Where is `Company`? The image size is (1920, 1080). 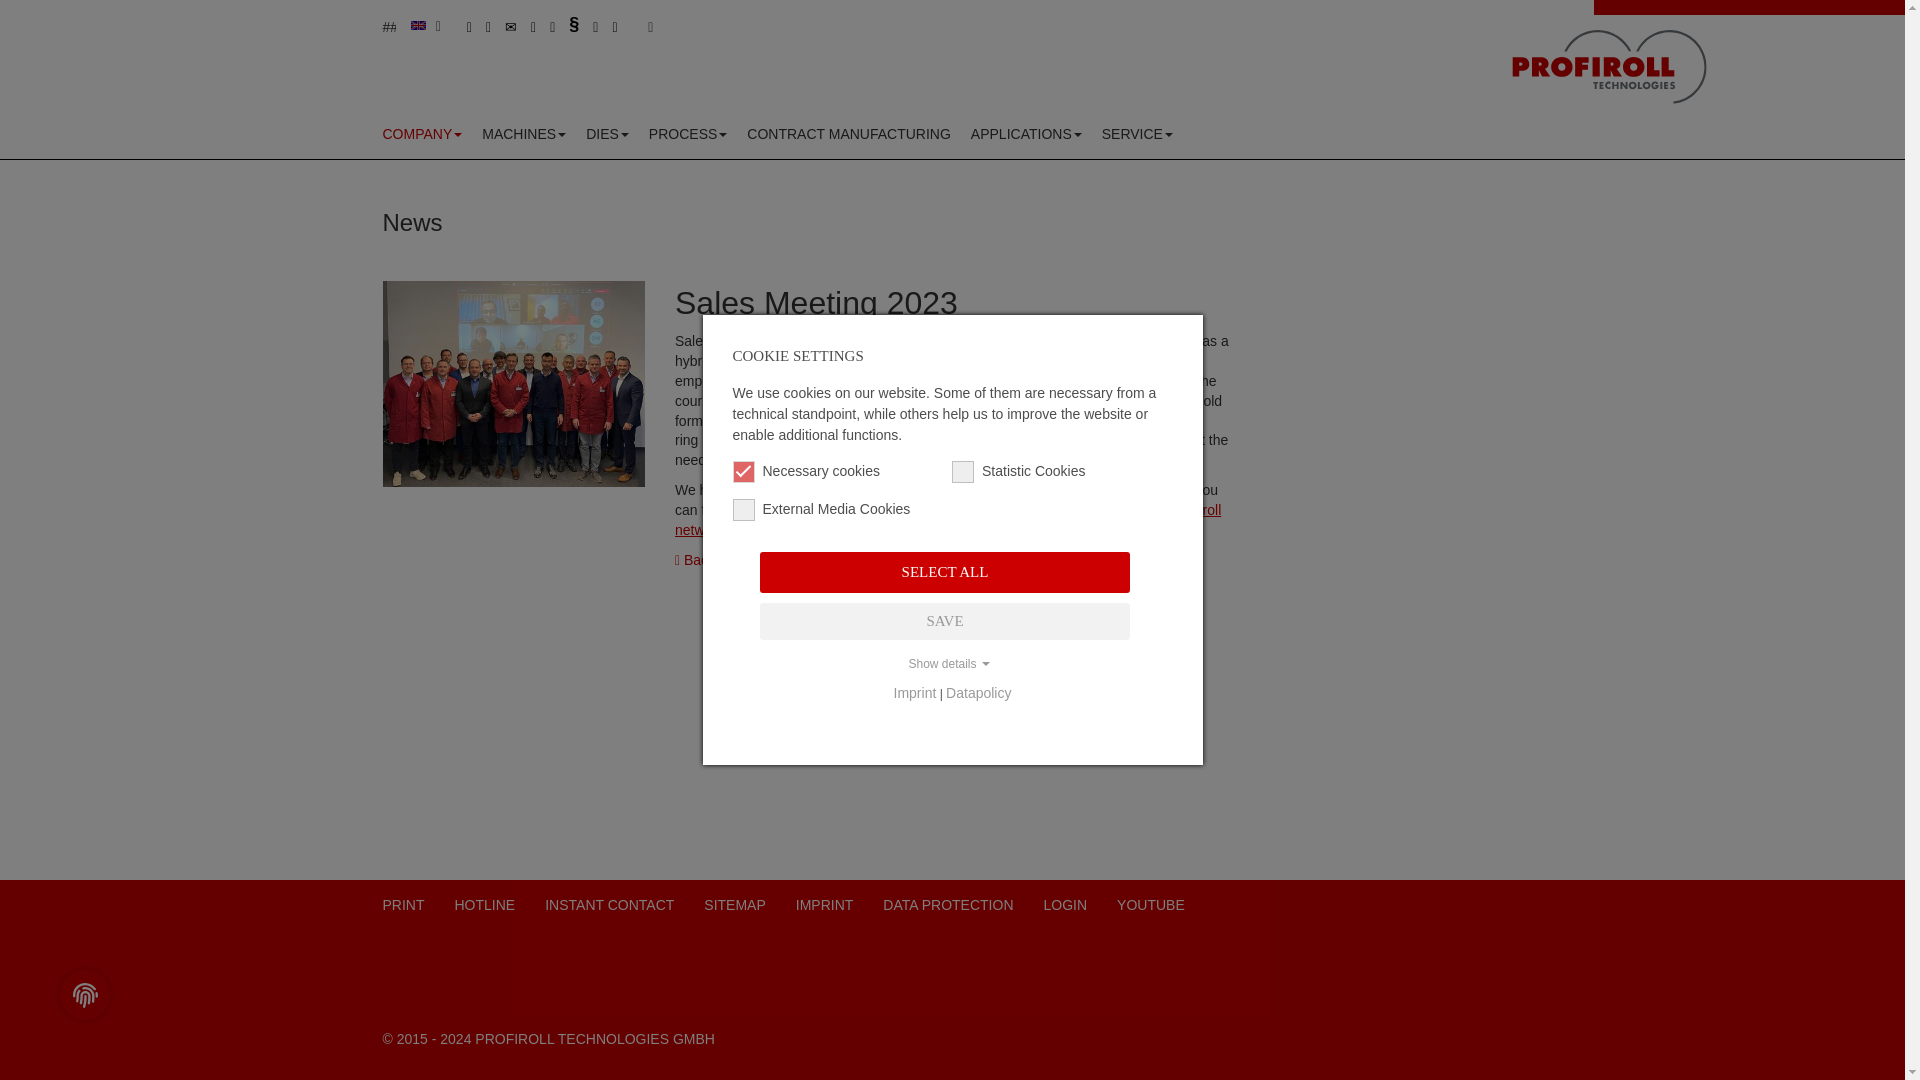 Company is located at coordinates (427, 134).